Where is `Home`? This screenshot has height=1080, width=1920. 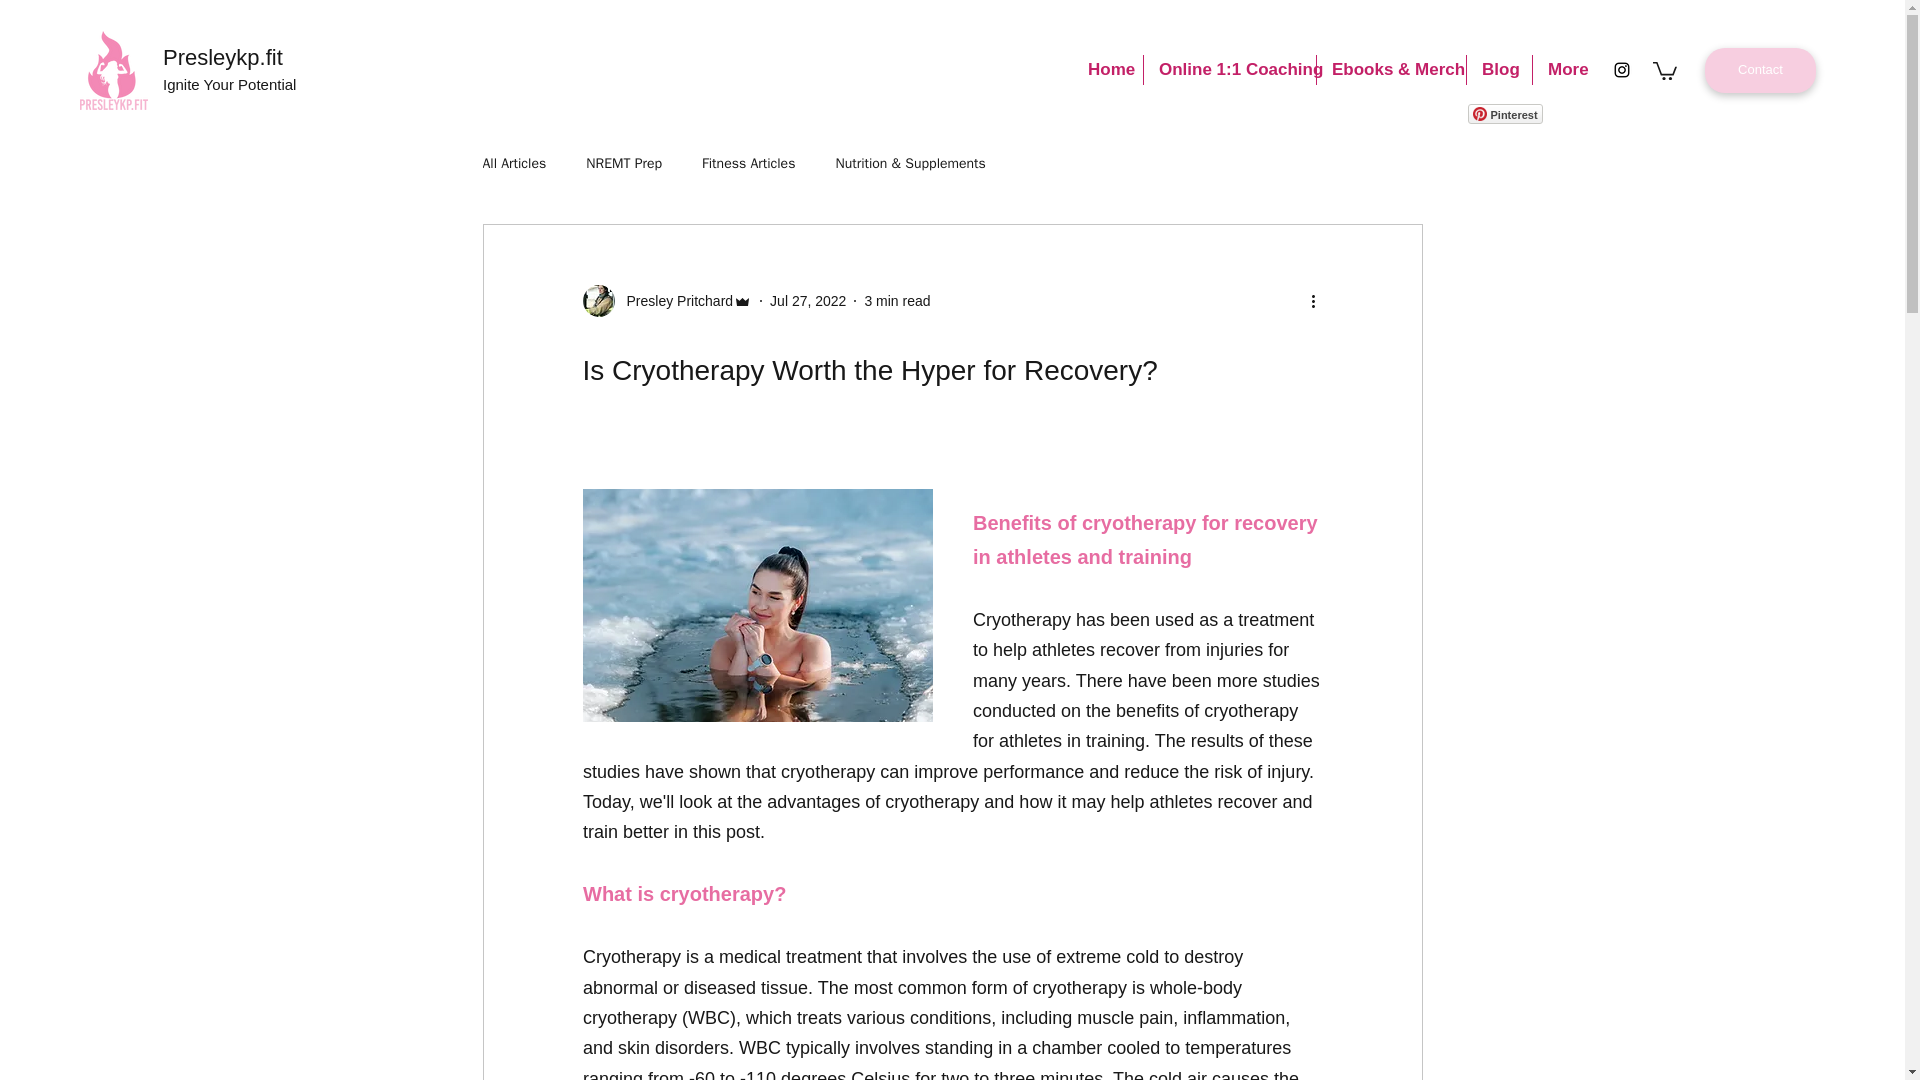
Home is located at coordinates (1108, 70).